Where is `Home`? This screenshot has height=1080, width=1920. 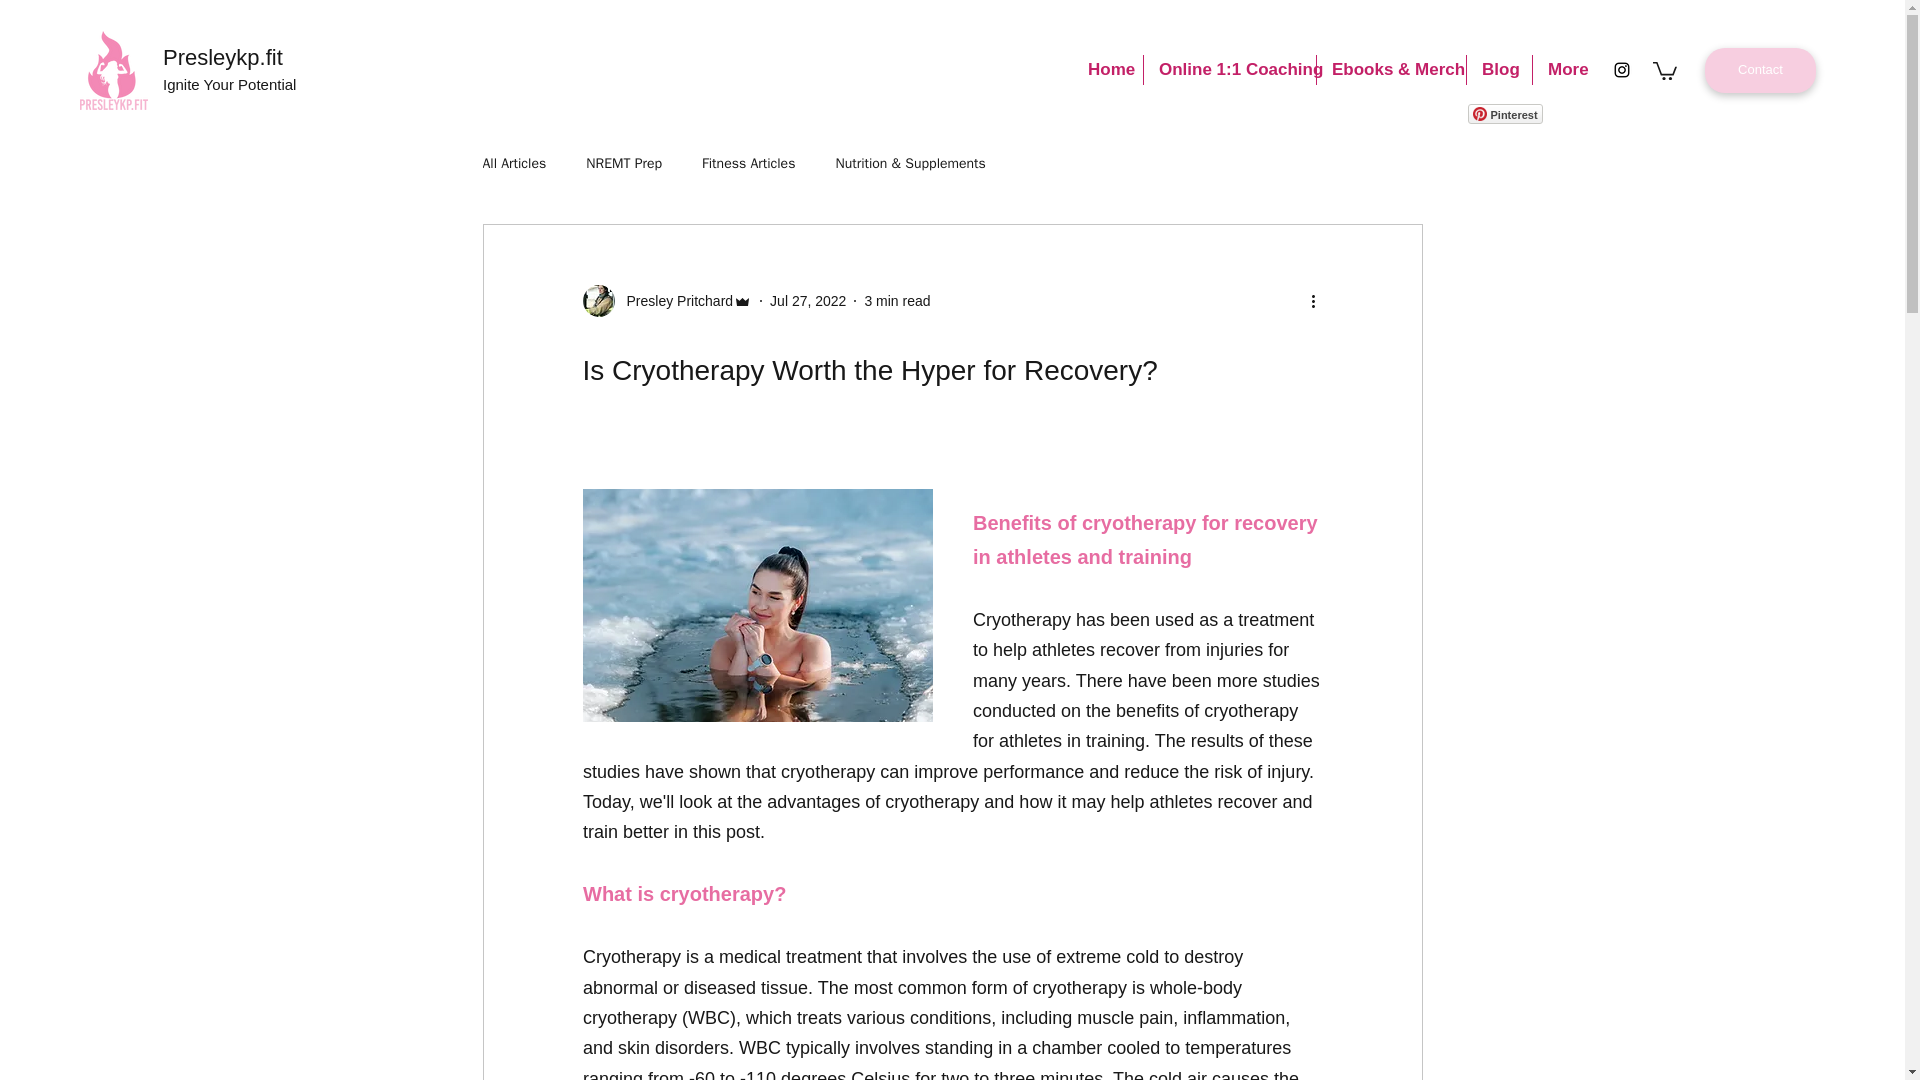
Home is located at coordinates (1108, 70).